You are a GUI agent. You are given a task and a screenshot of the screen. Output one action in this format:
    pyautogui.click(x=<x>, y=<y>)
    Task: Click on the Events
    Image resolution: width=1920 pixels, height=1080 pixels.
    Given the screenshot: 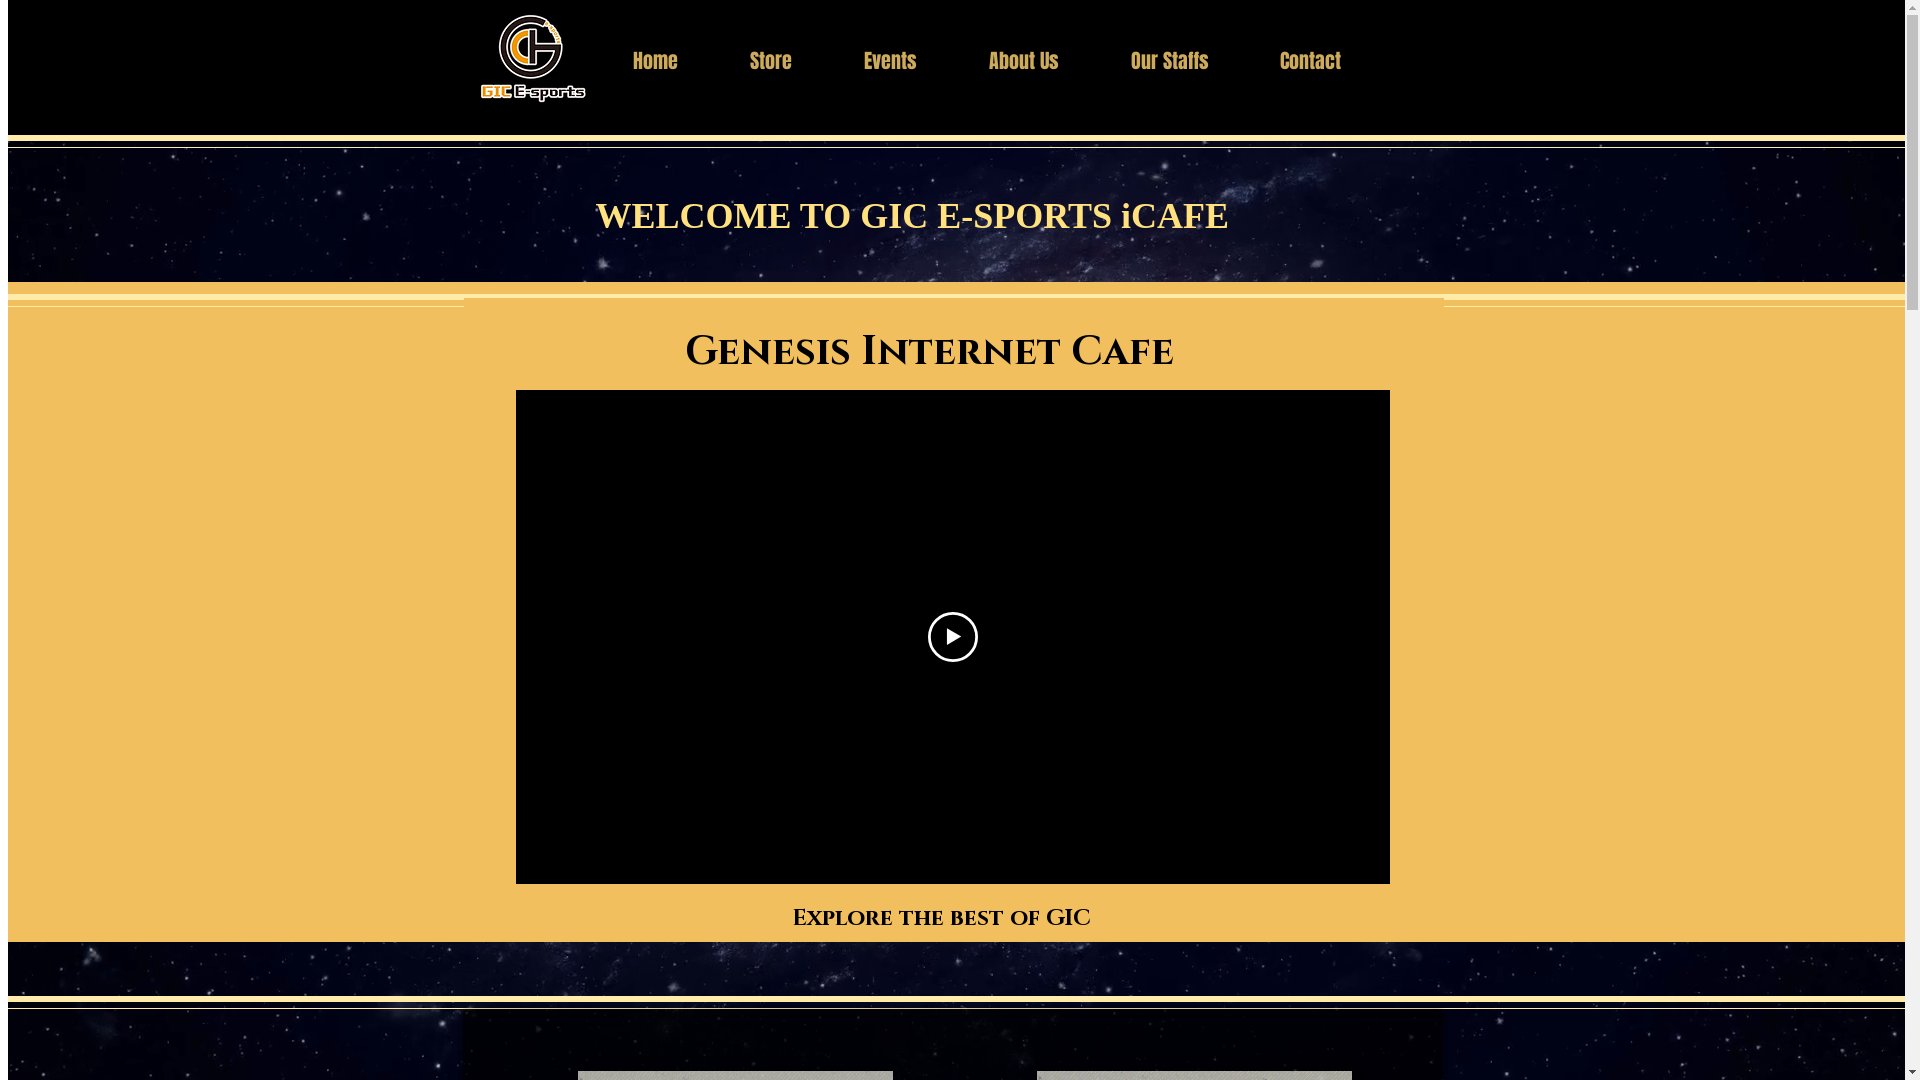 What is the action you would take?
    pyautogui.click(x=910, y=61)
    